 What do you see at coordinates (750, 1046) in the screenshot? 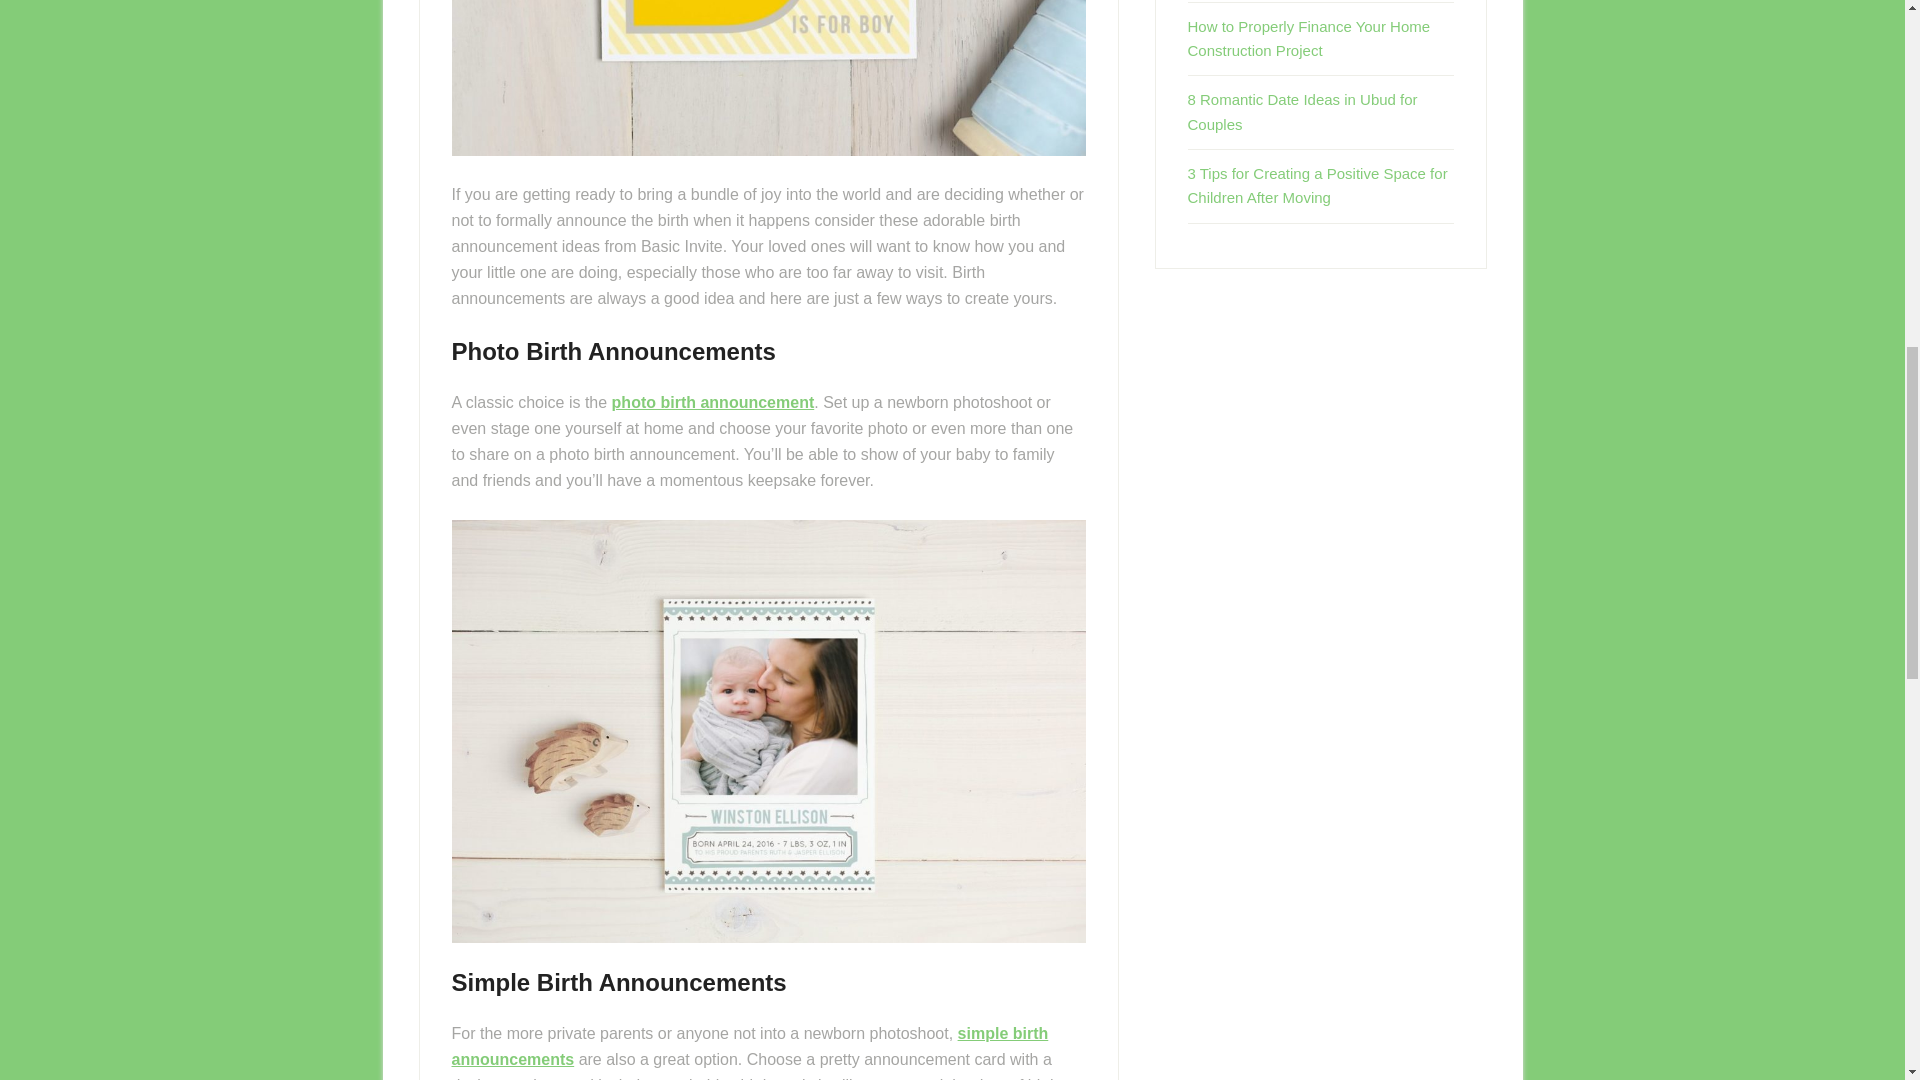
I see `simple birth announcements` at bounding box center [750, 1046].